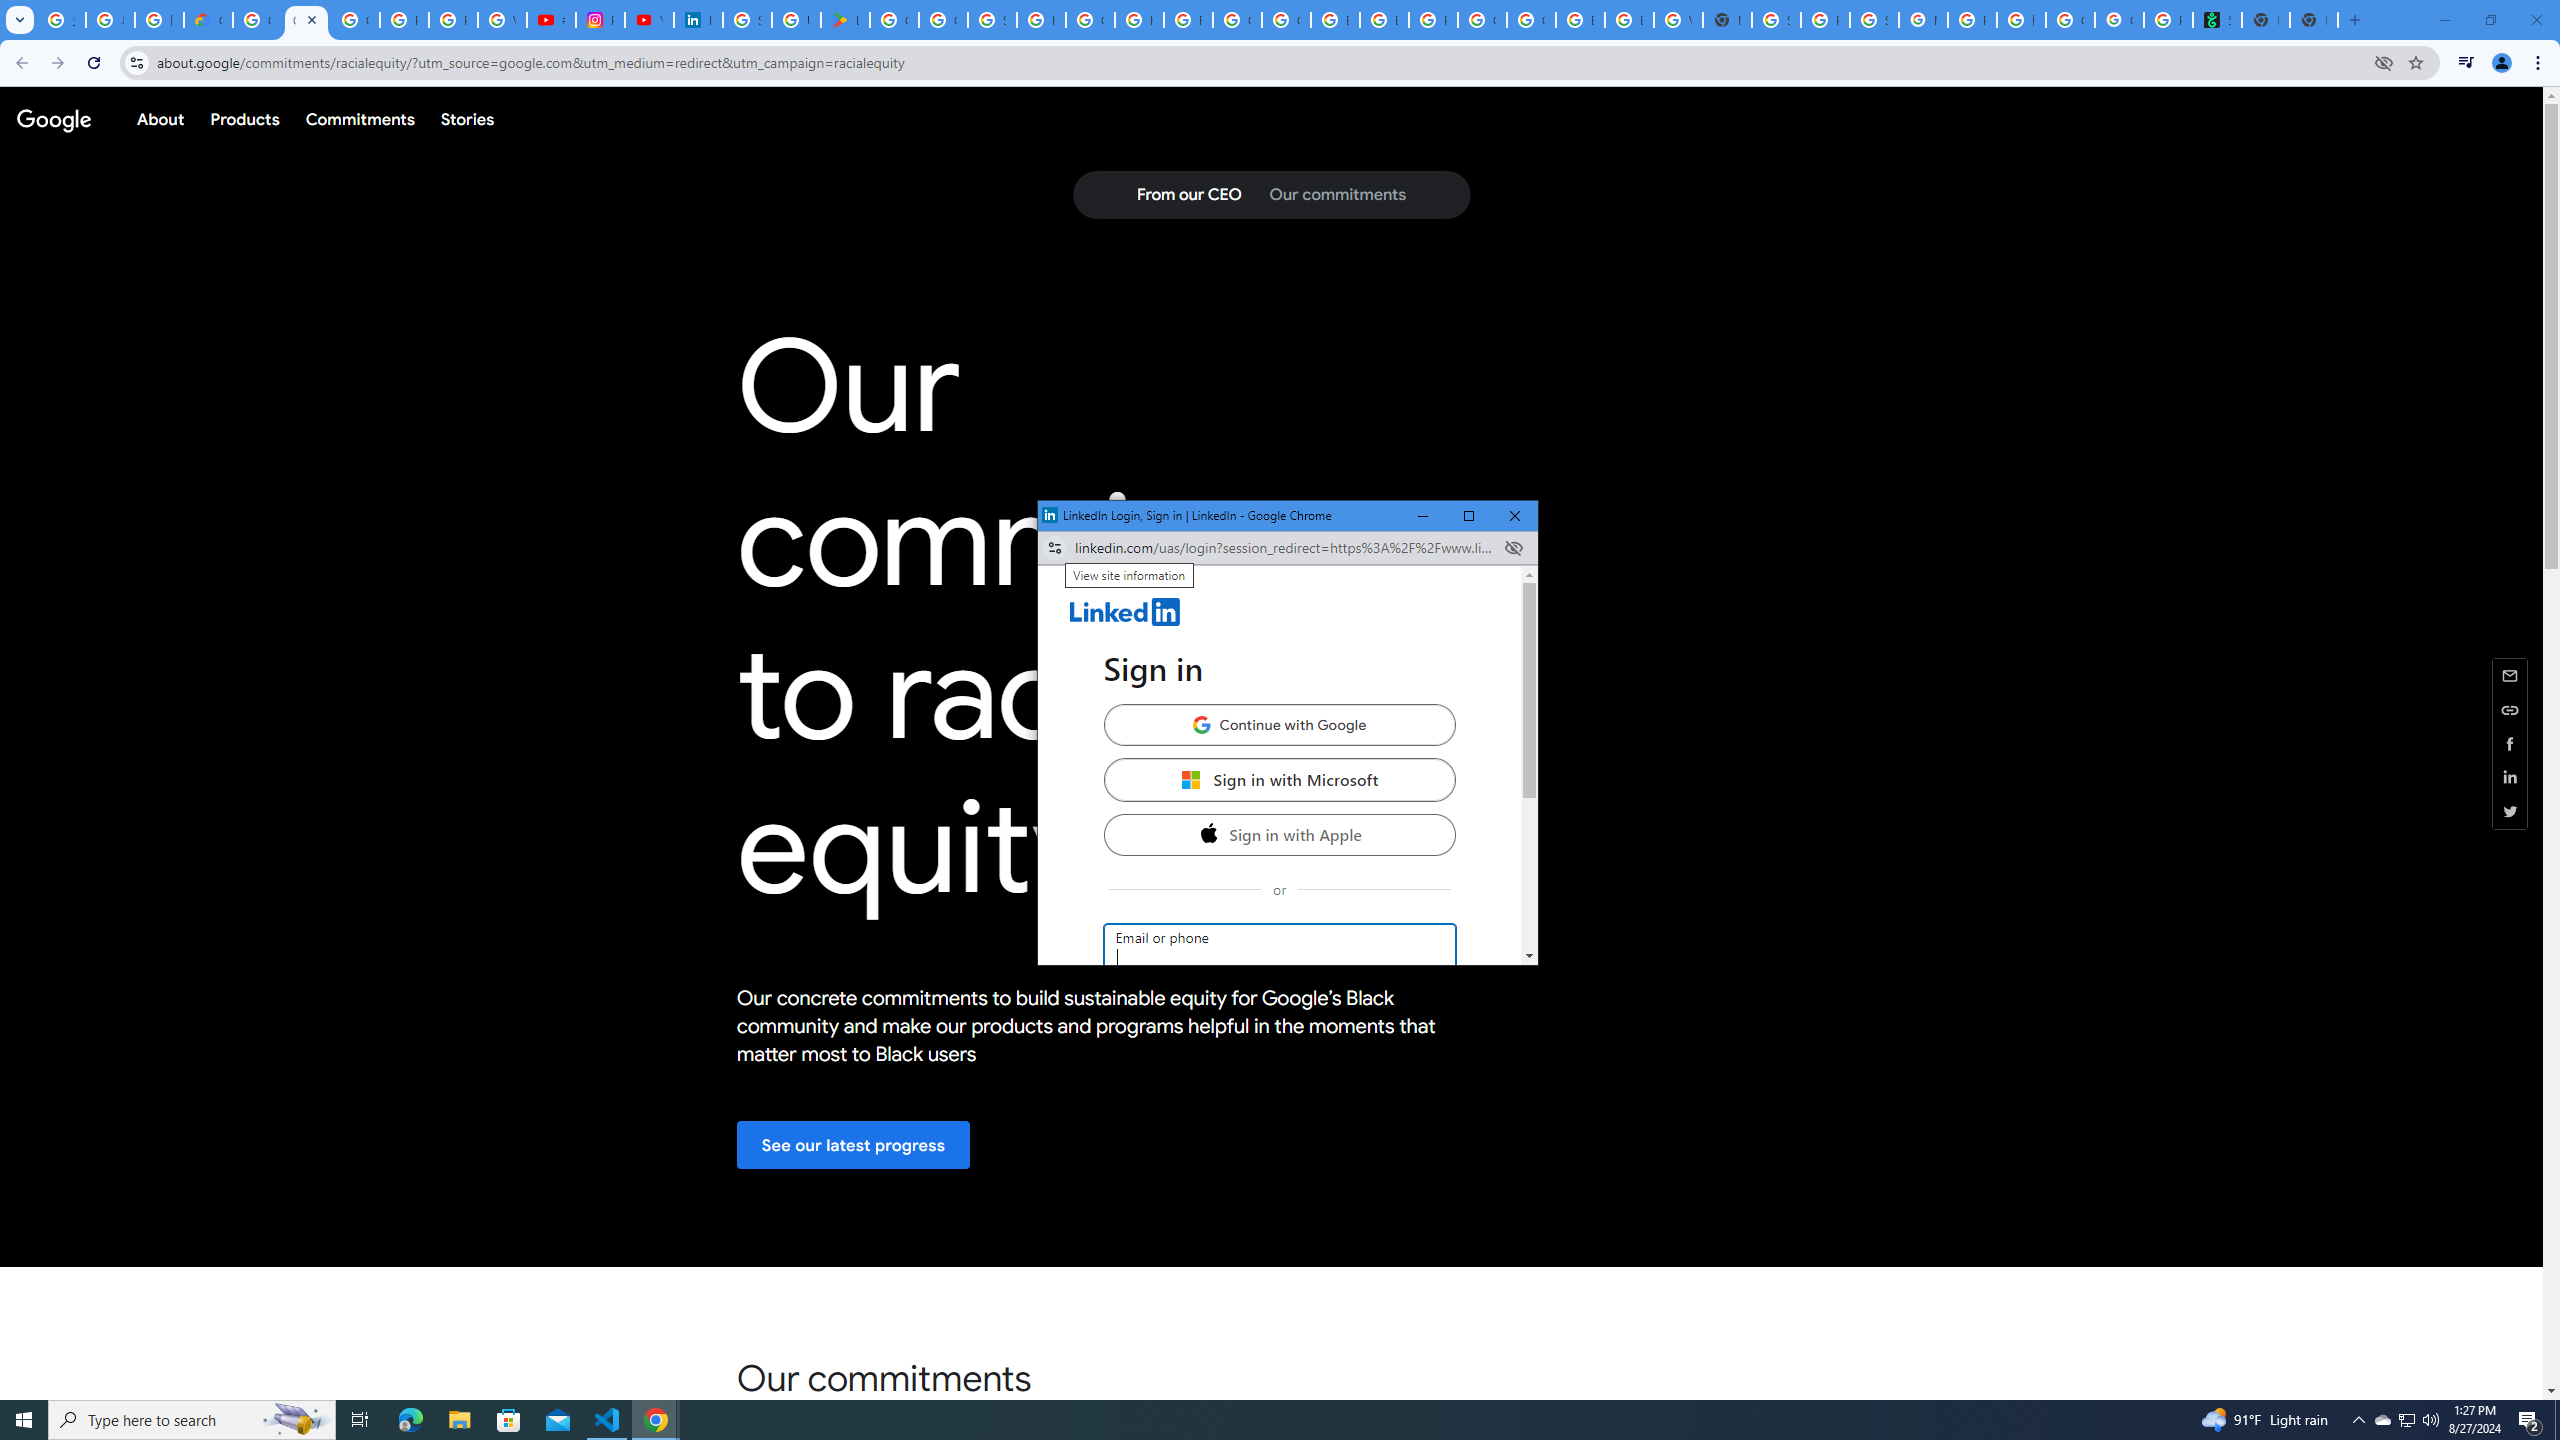  I want to click on View site information, so click(1469, 516).